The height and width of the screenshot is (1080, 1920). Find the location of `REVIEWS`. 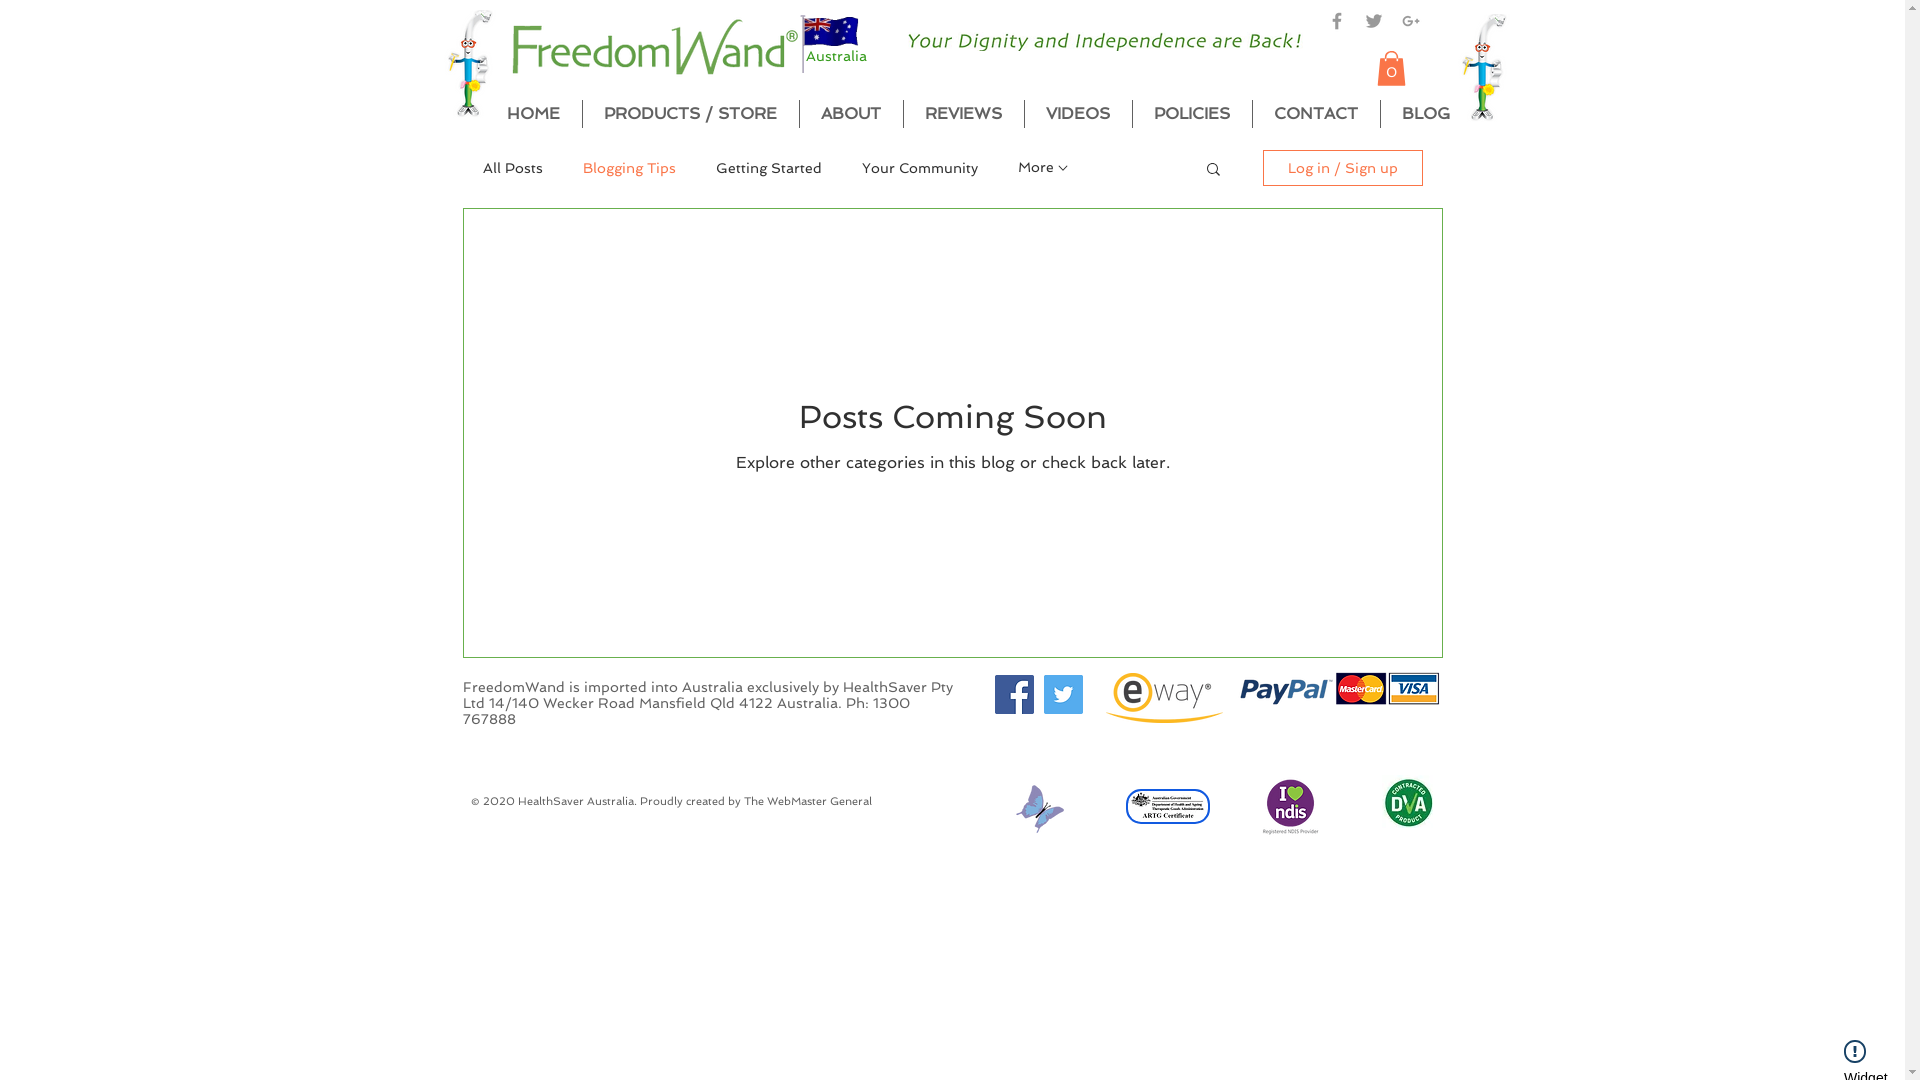

REVIEWS is located at coordinates (964, 114).